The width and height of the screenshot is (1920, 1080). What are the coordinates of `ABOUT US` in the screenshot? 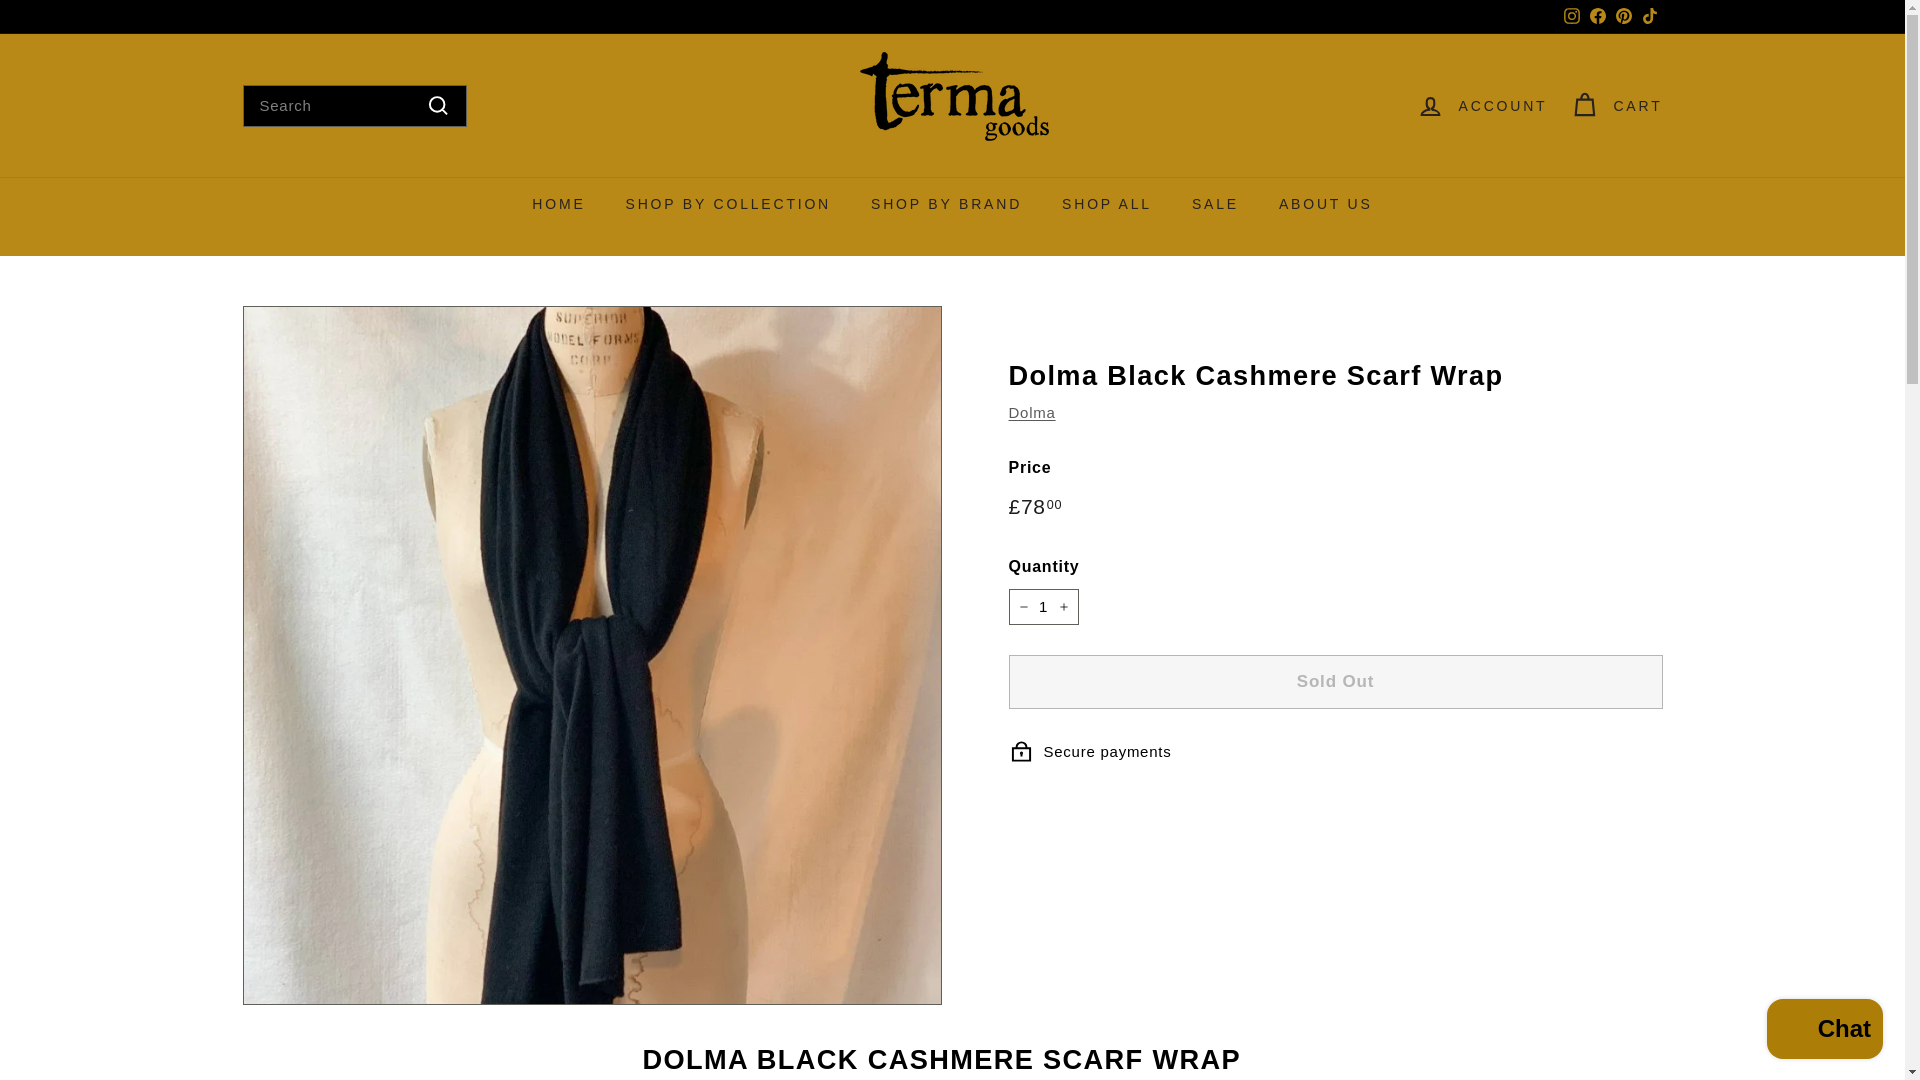 It's located at (1326, 204).